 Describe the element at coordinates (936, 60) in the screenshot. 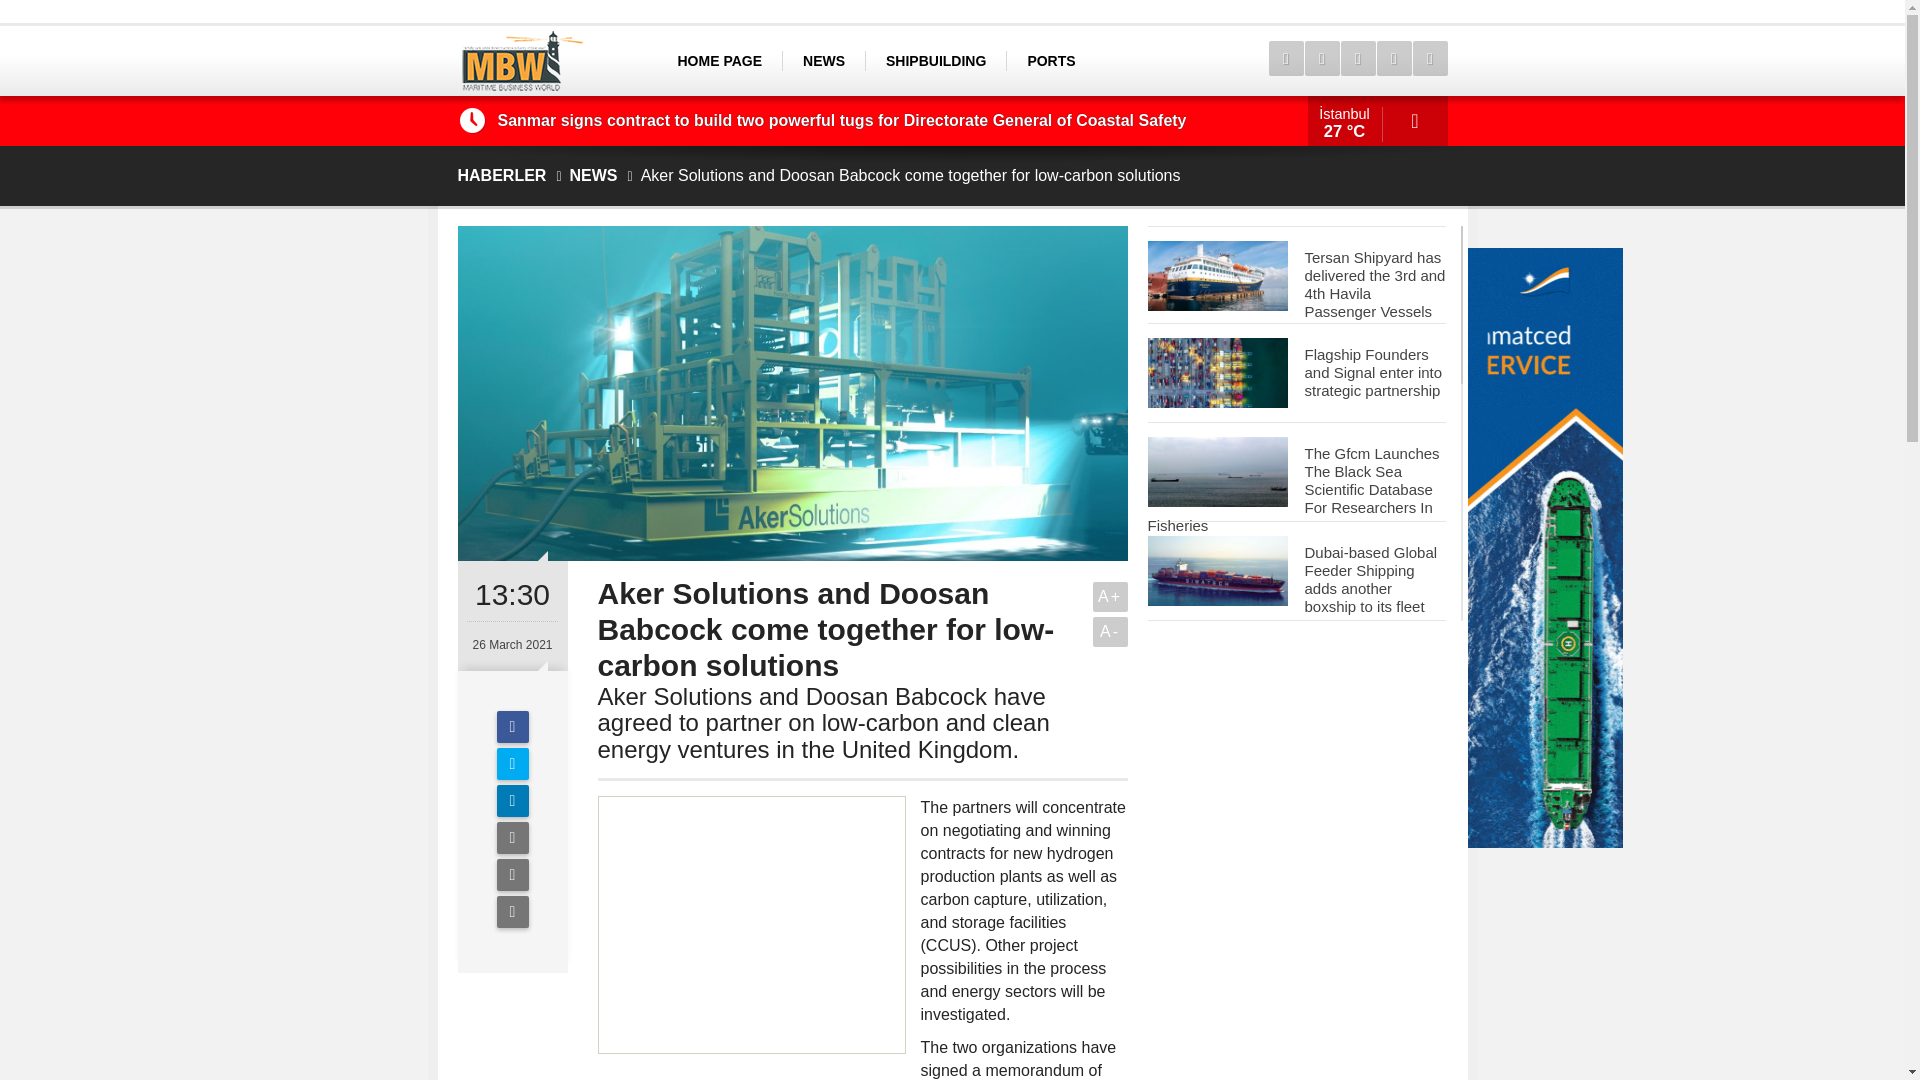

I see `SHIPBUILDING` at that location.